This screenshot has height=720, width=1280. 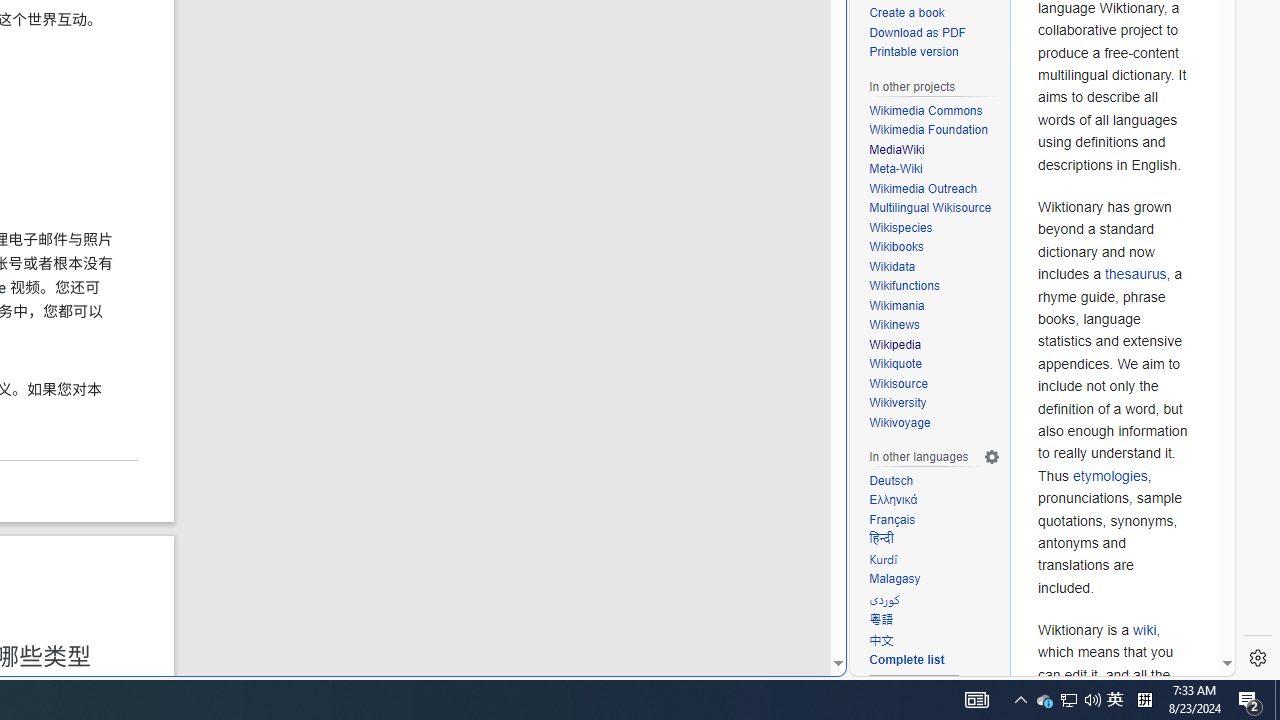 I want to click on Multilingual Wikisource, so click(x=934, y=208).